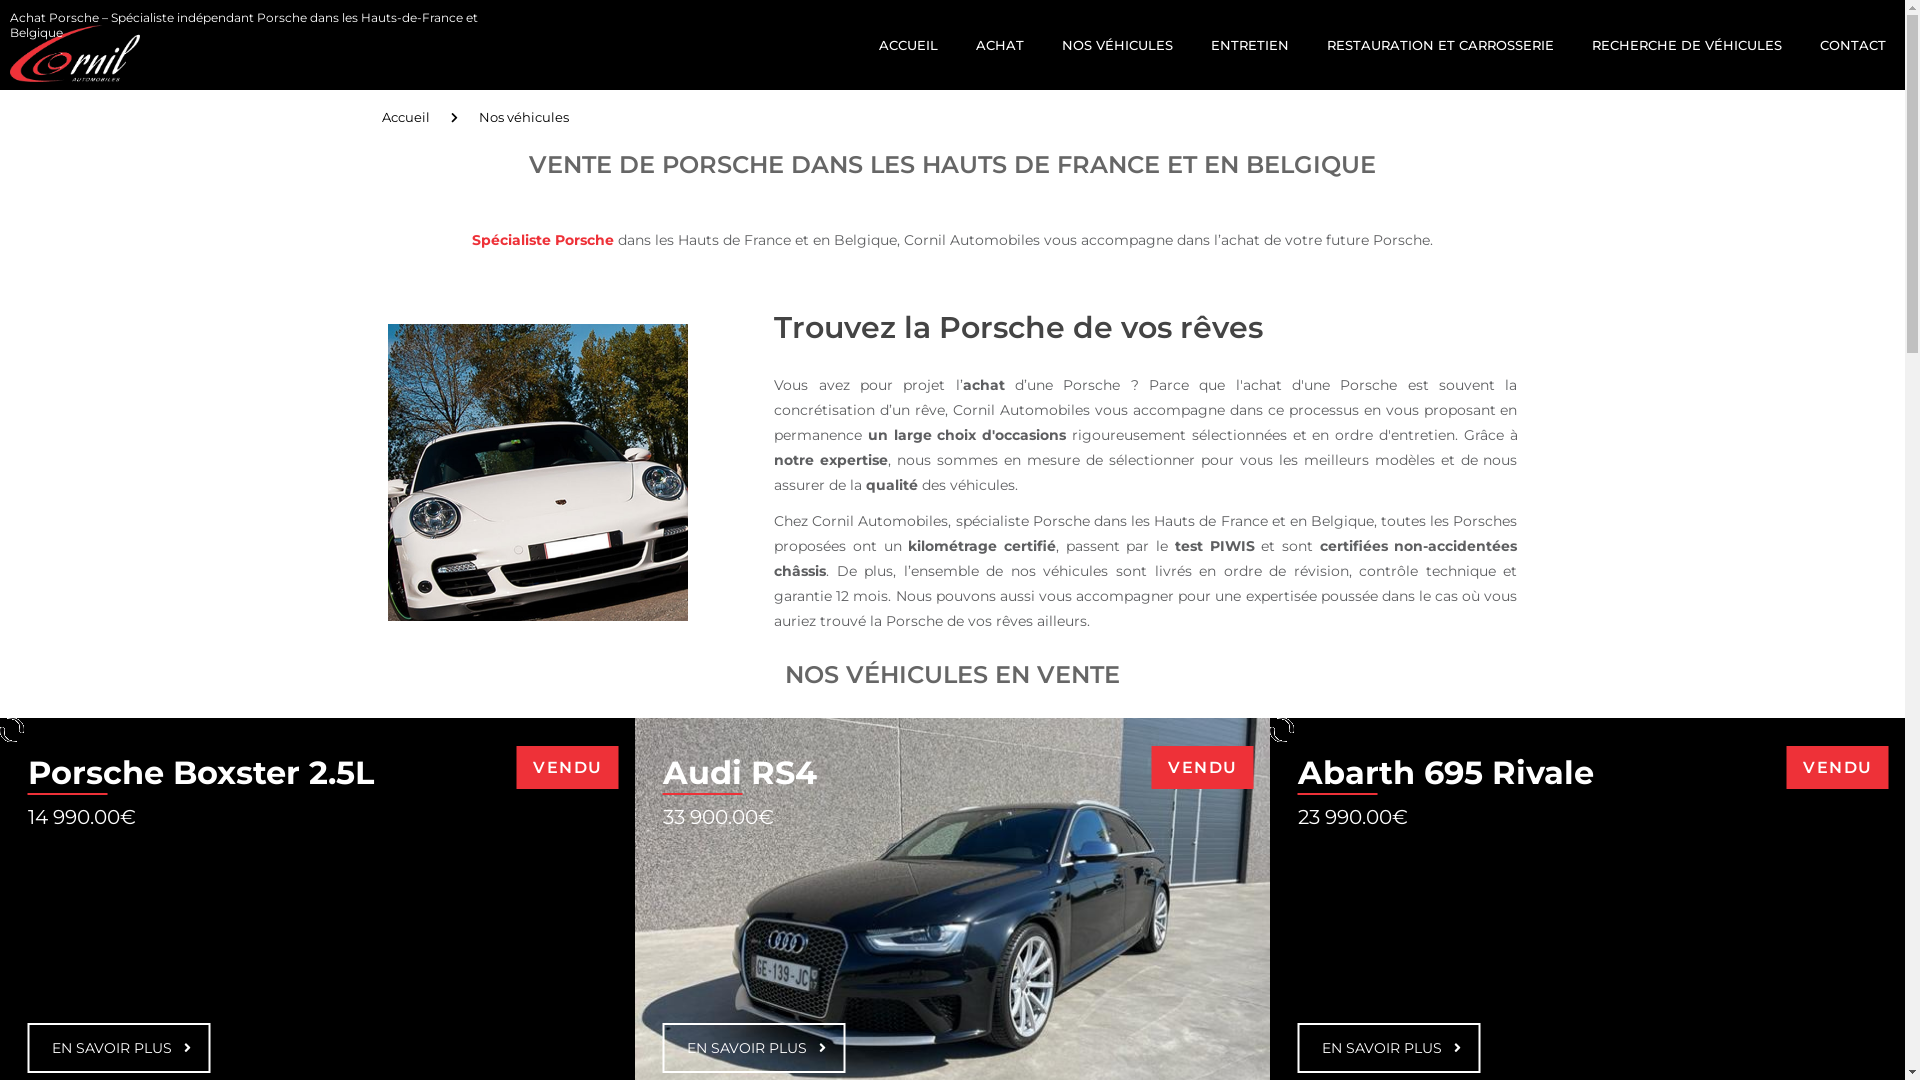 This screenshot has width=1920, height=1080. I want to click on CONTACT, so click(1853, 44).